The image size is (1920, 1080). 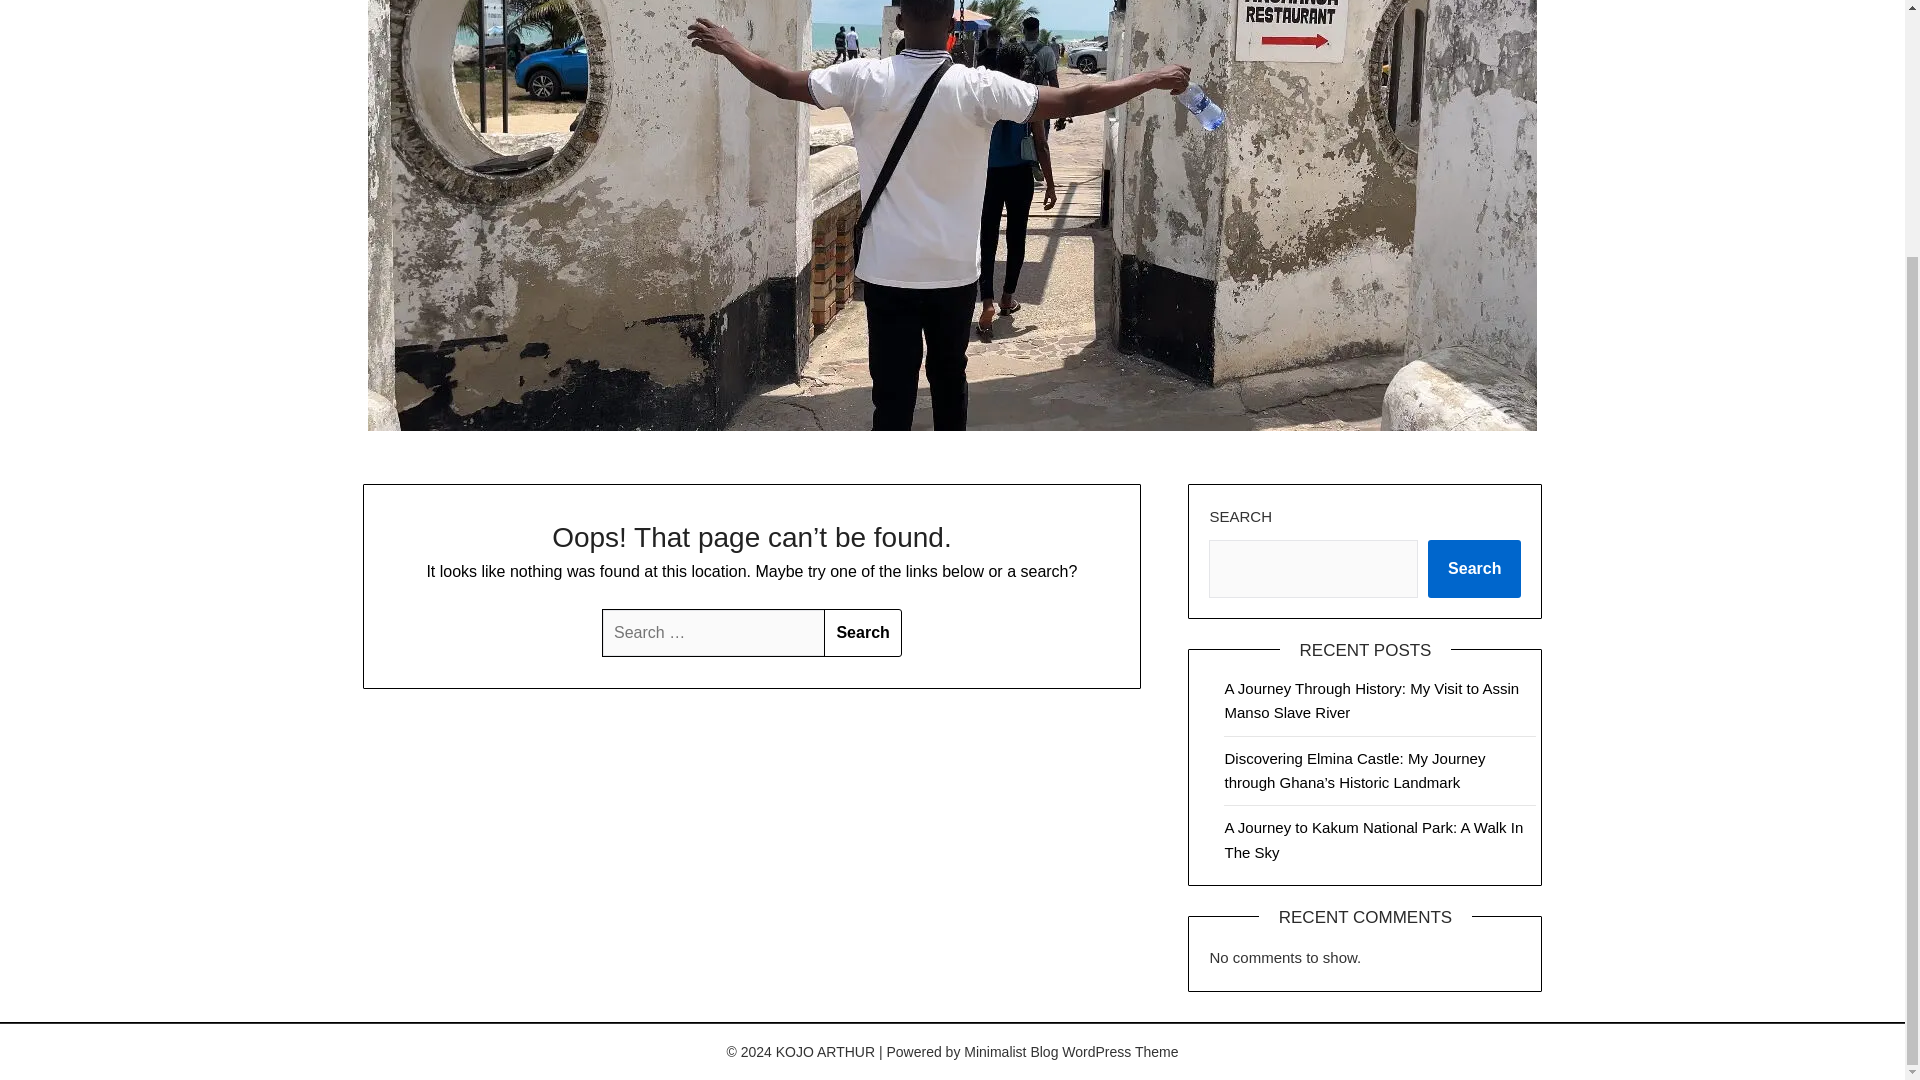 I want to click on Search, so click(x=862, y=632).